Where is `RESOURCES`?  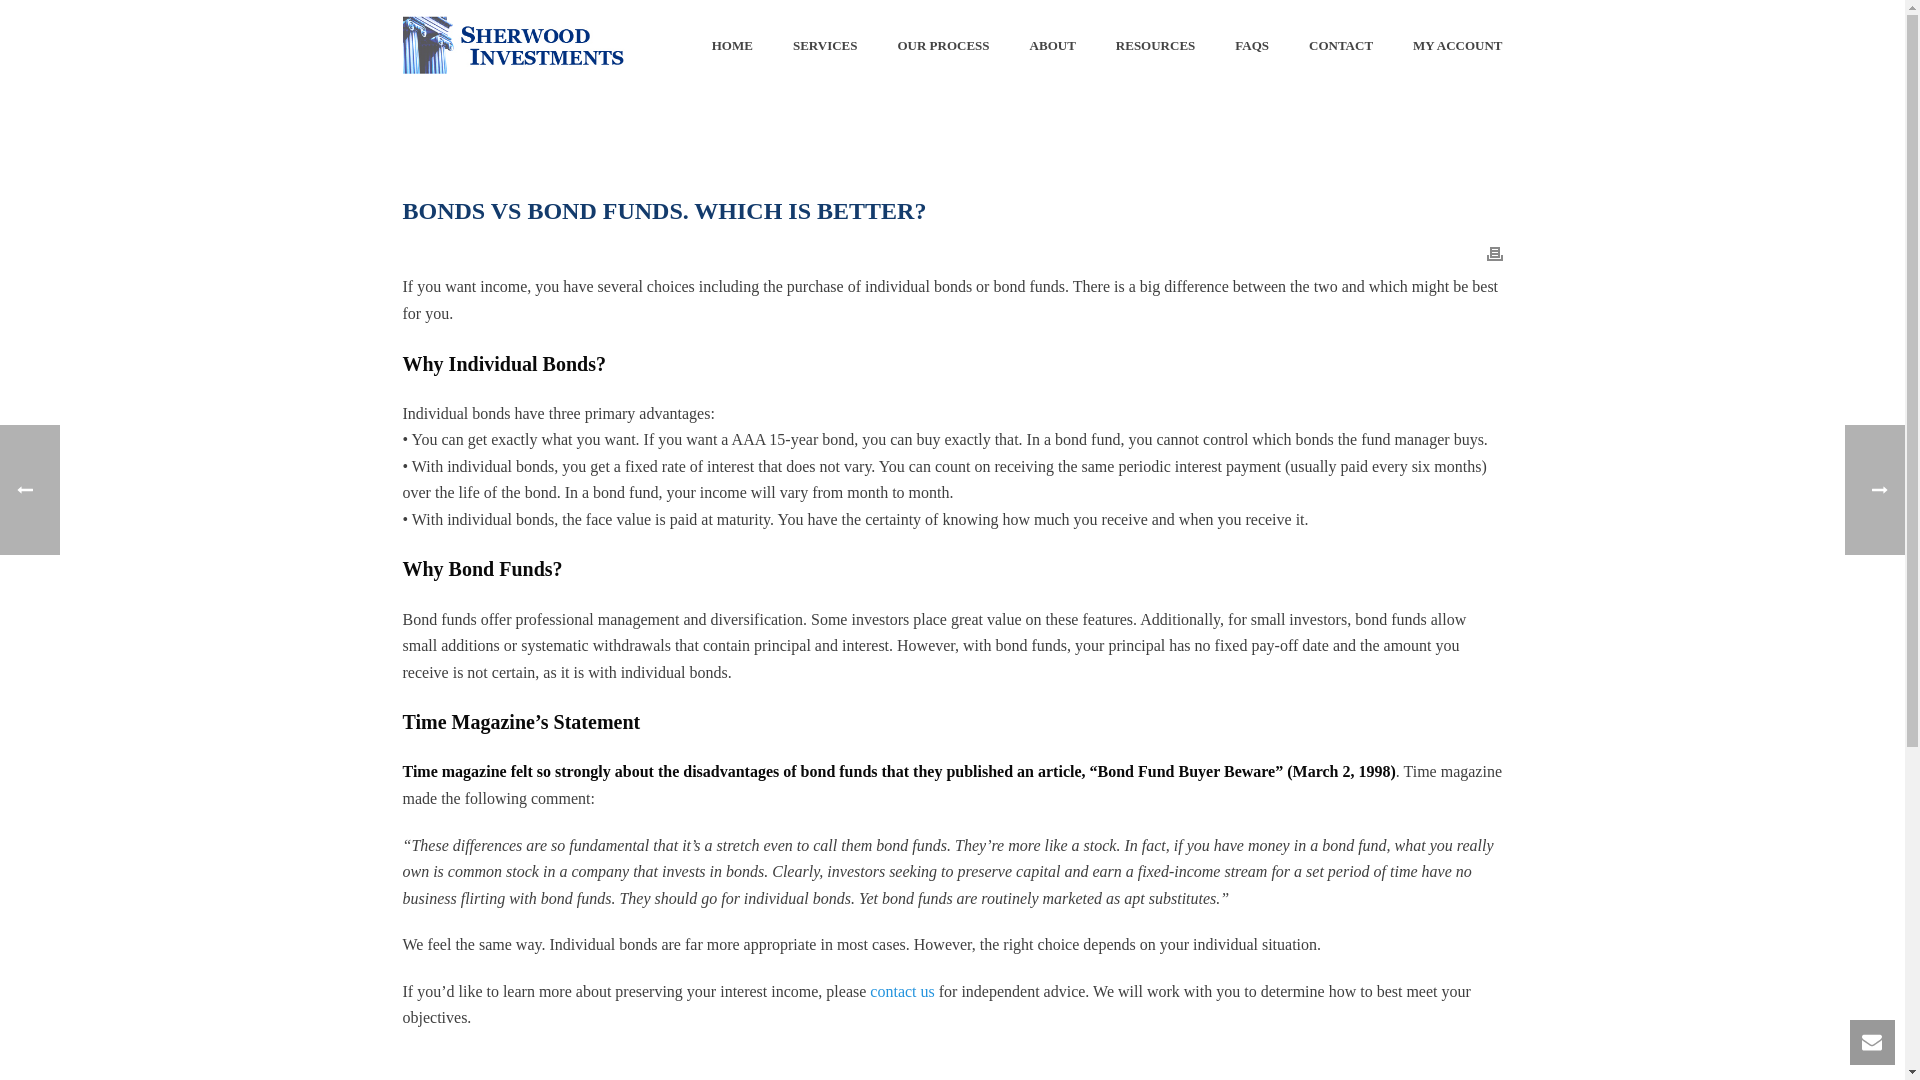 RESOURCES is located at coordinates (1156, 46).